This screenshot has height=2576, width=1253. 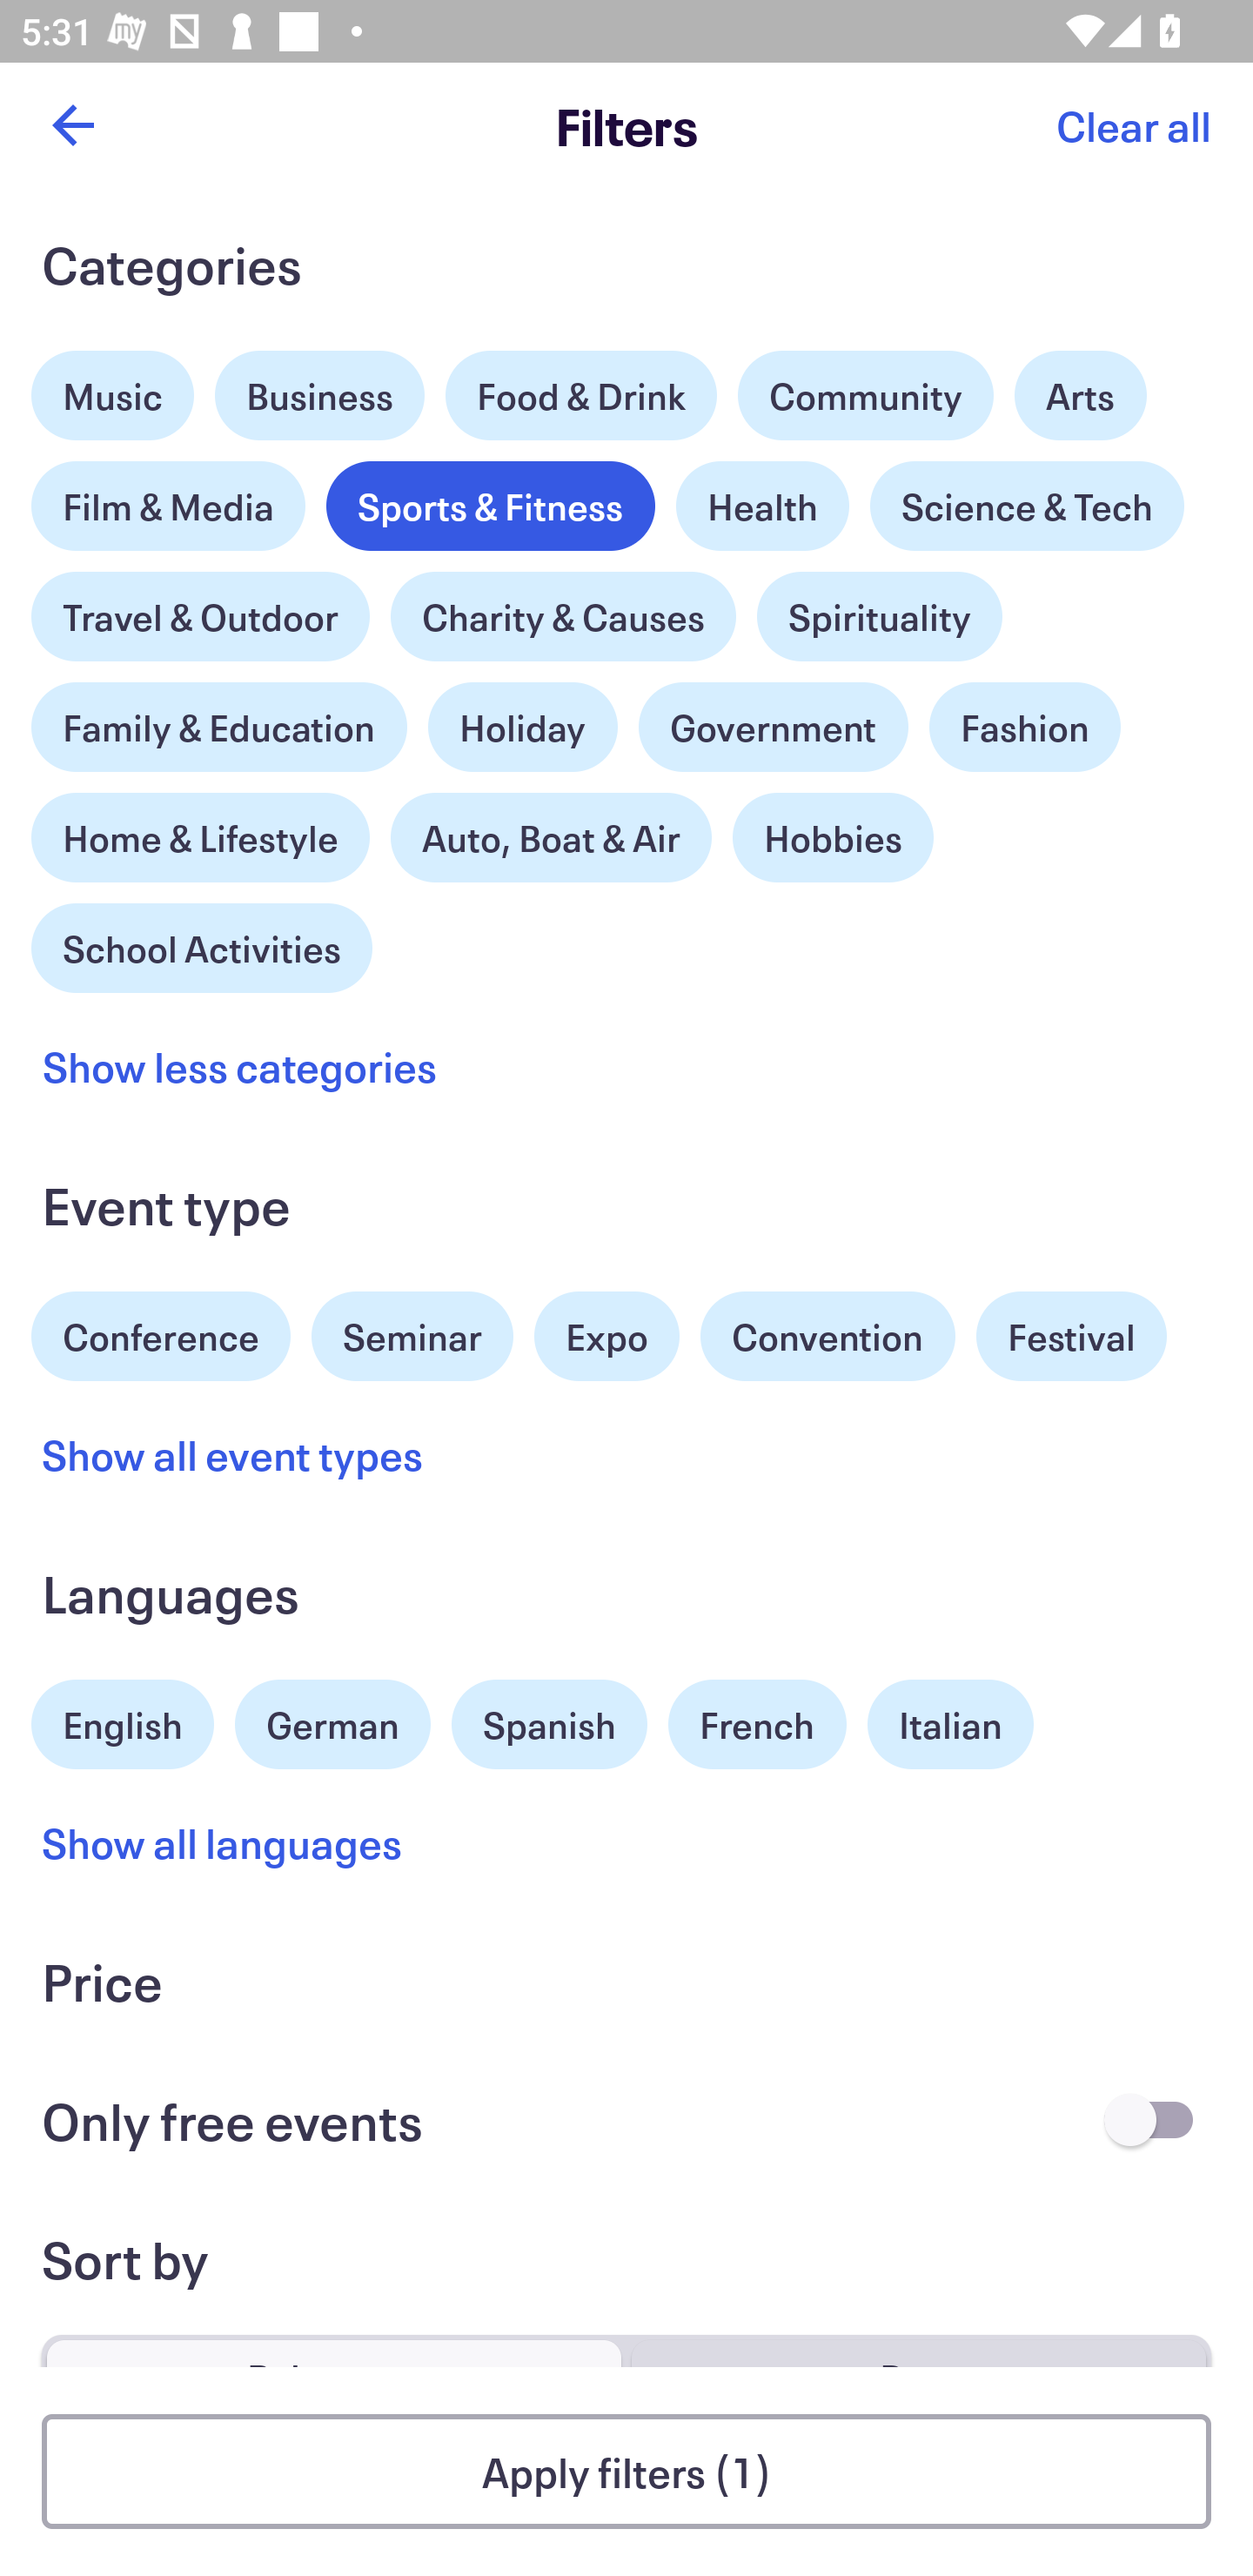 What do you see at coordinates (827, 1337) in the screenshot?
I see `Convention` at bounding box center [827, 1337].